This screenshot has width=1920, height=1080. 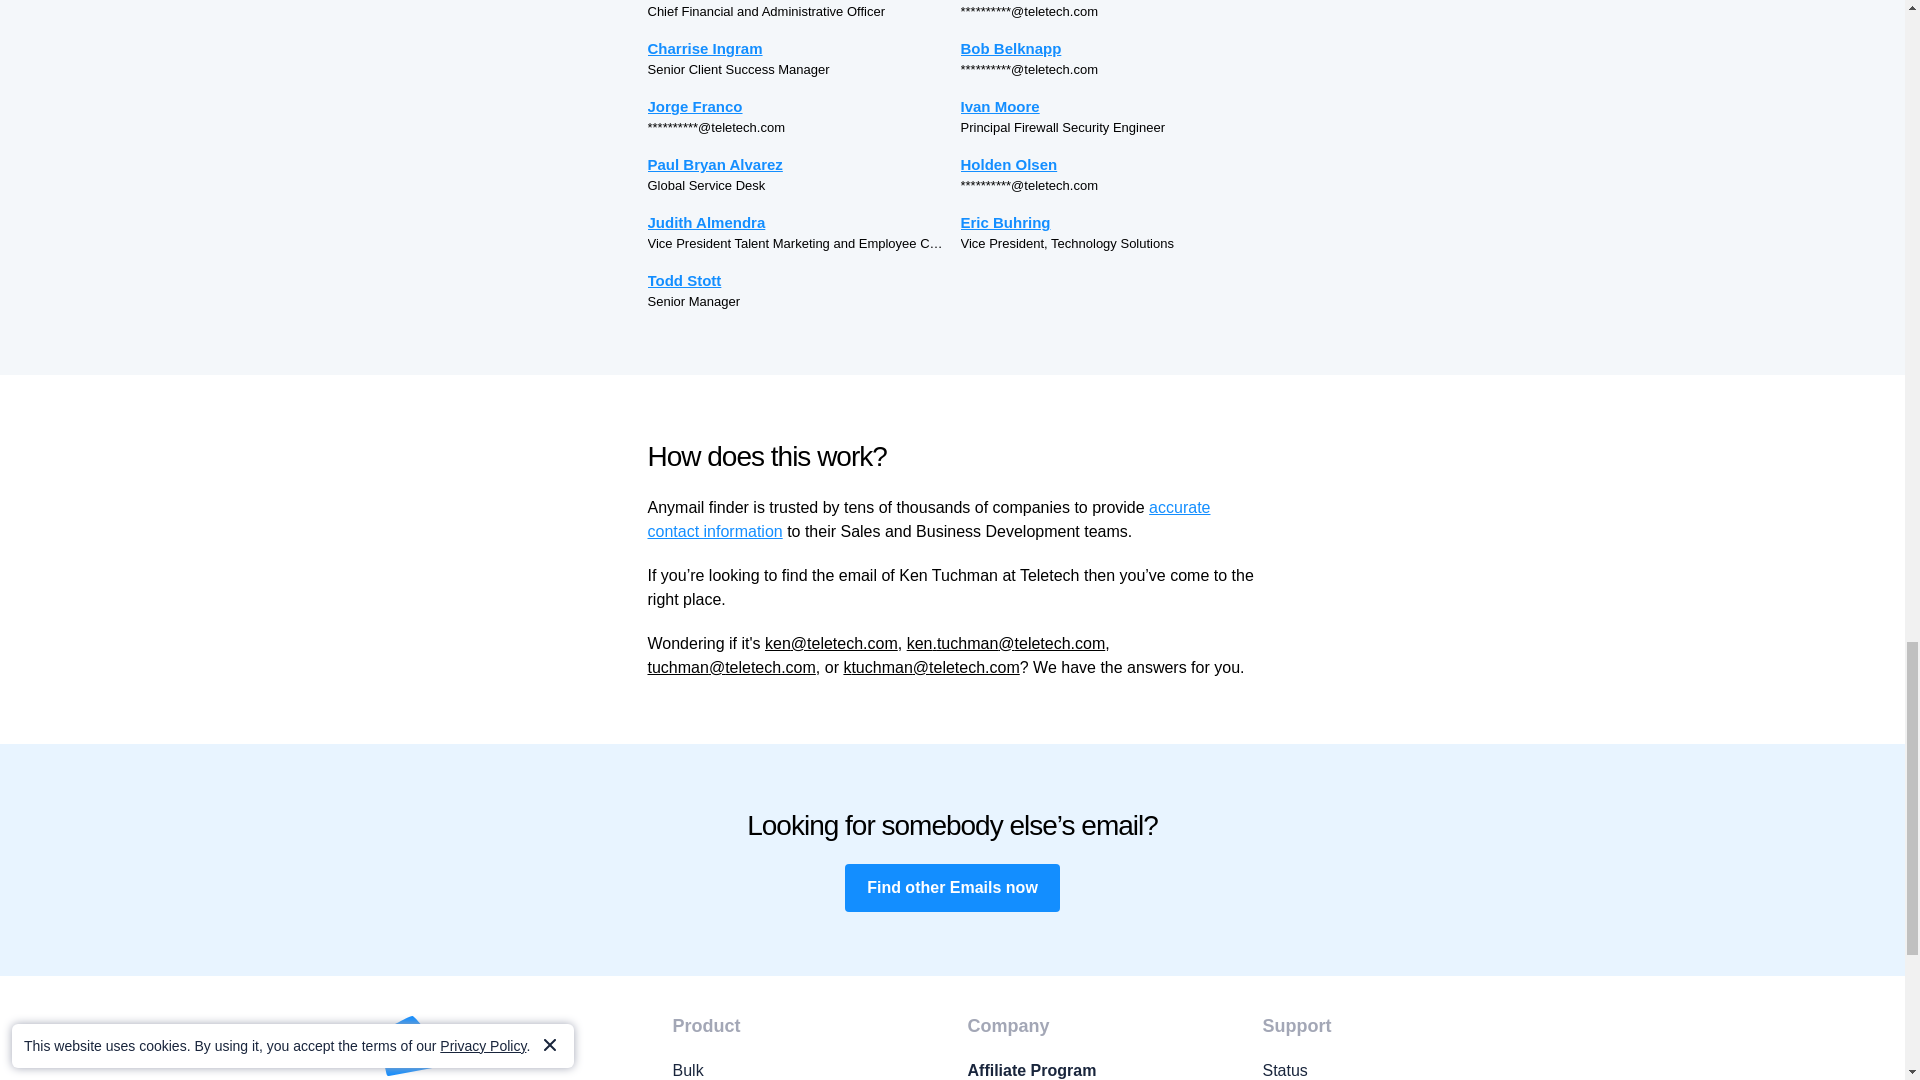 I want to click on Jorge Franco, so click(x=796, y=106).